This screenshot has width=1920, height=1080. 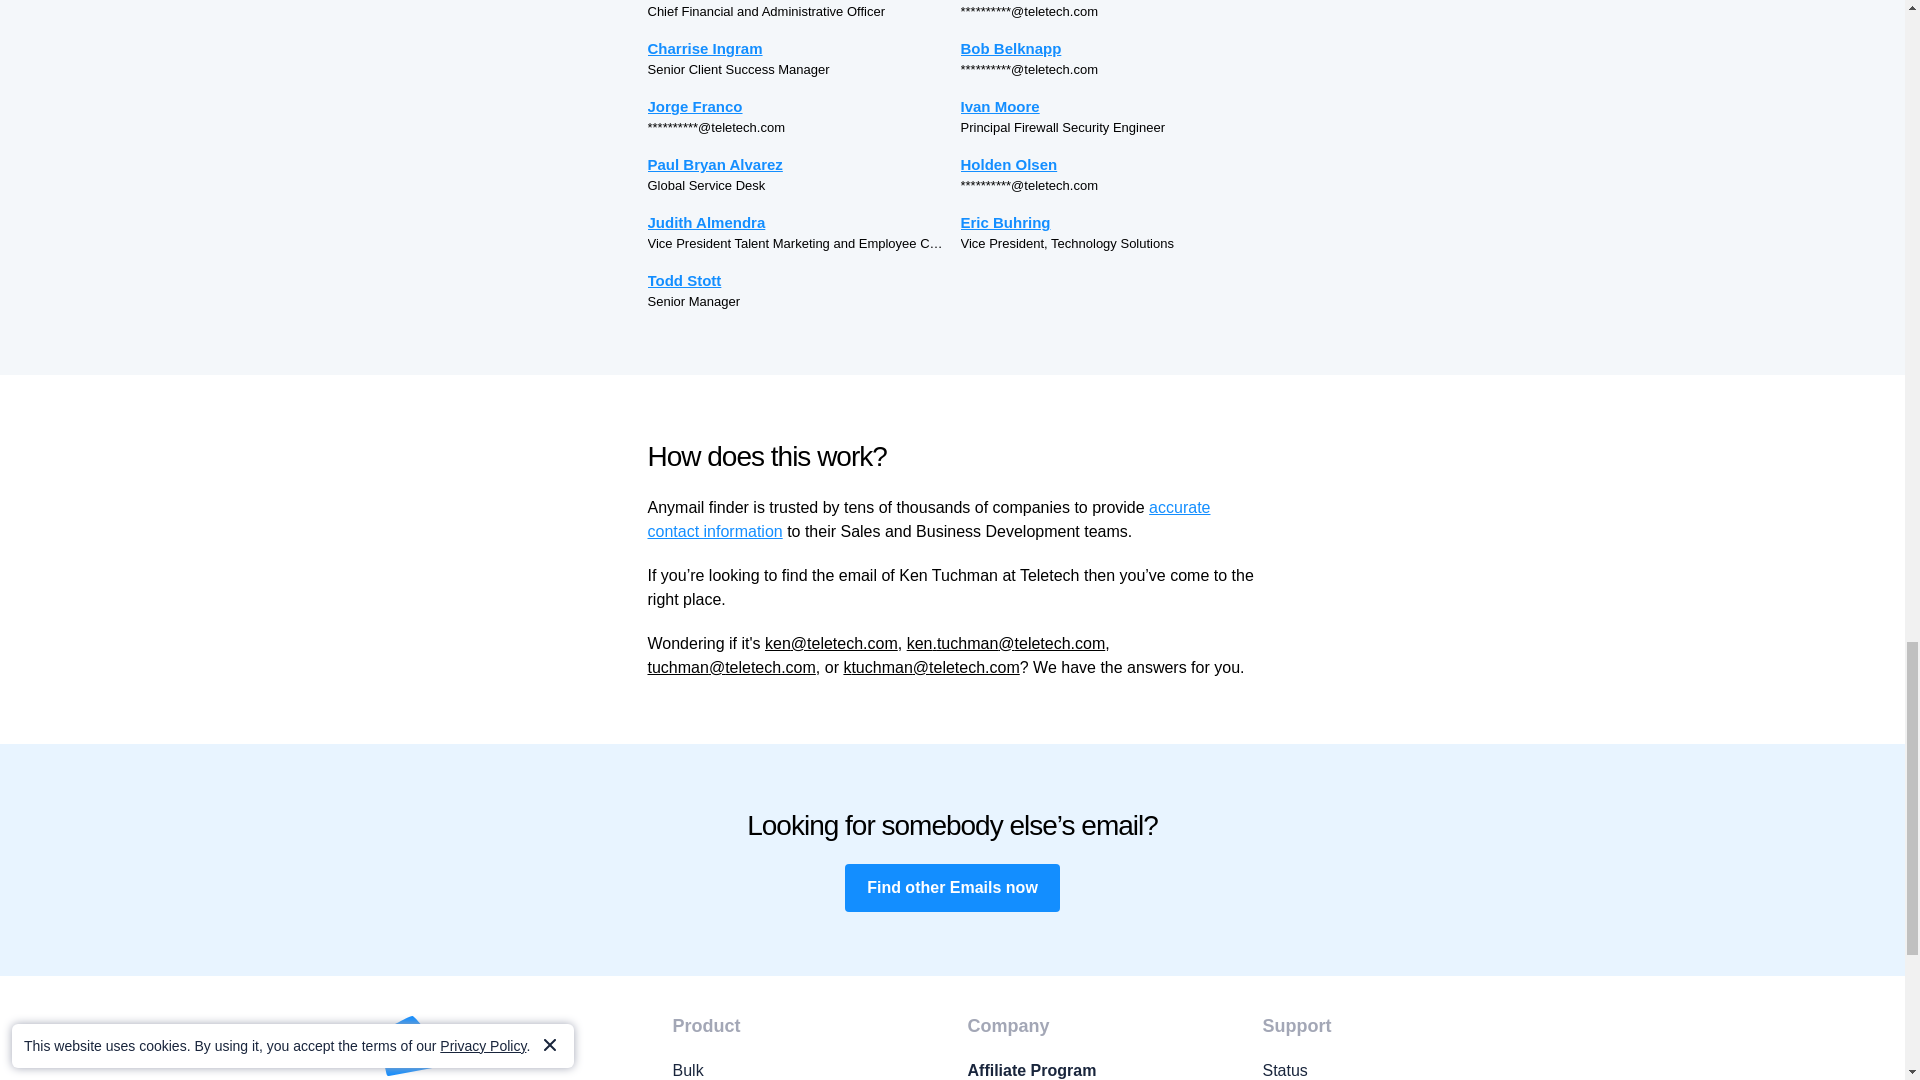 I want to click on Jorge Franco, so click(x=796, y=106).